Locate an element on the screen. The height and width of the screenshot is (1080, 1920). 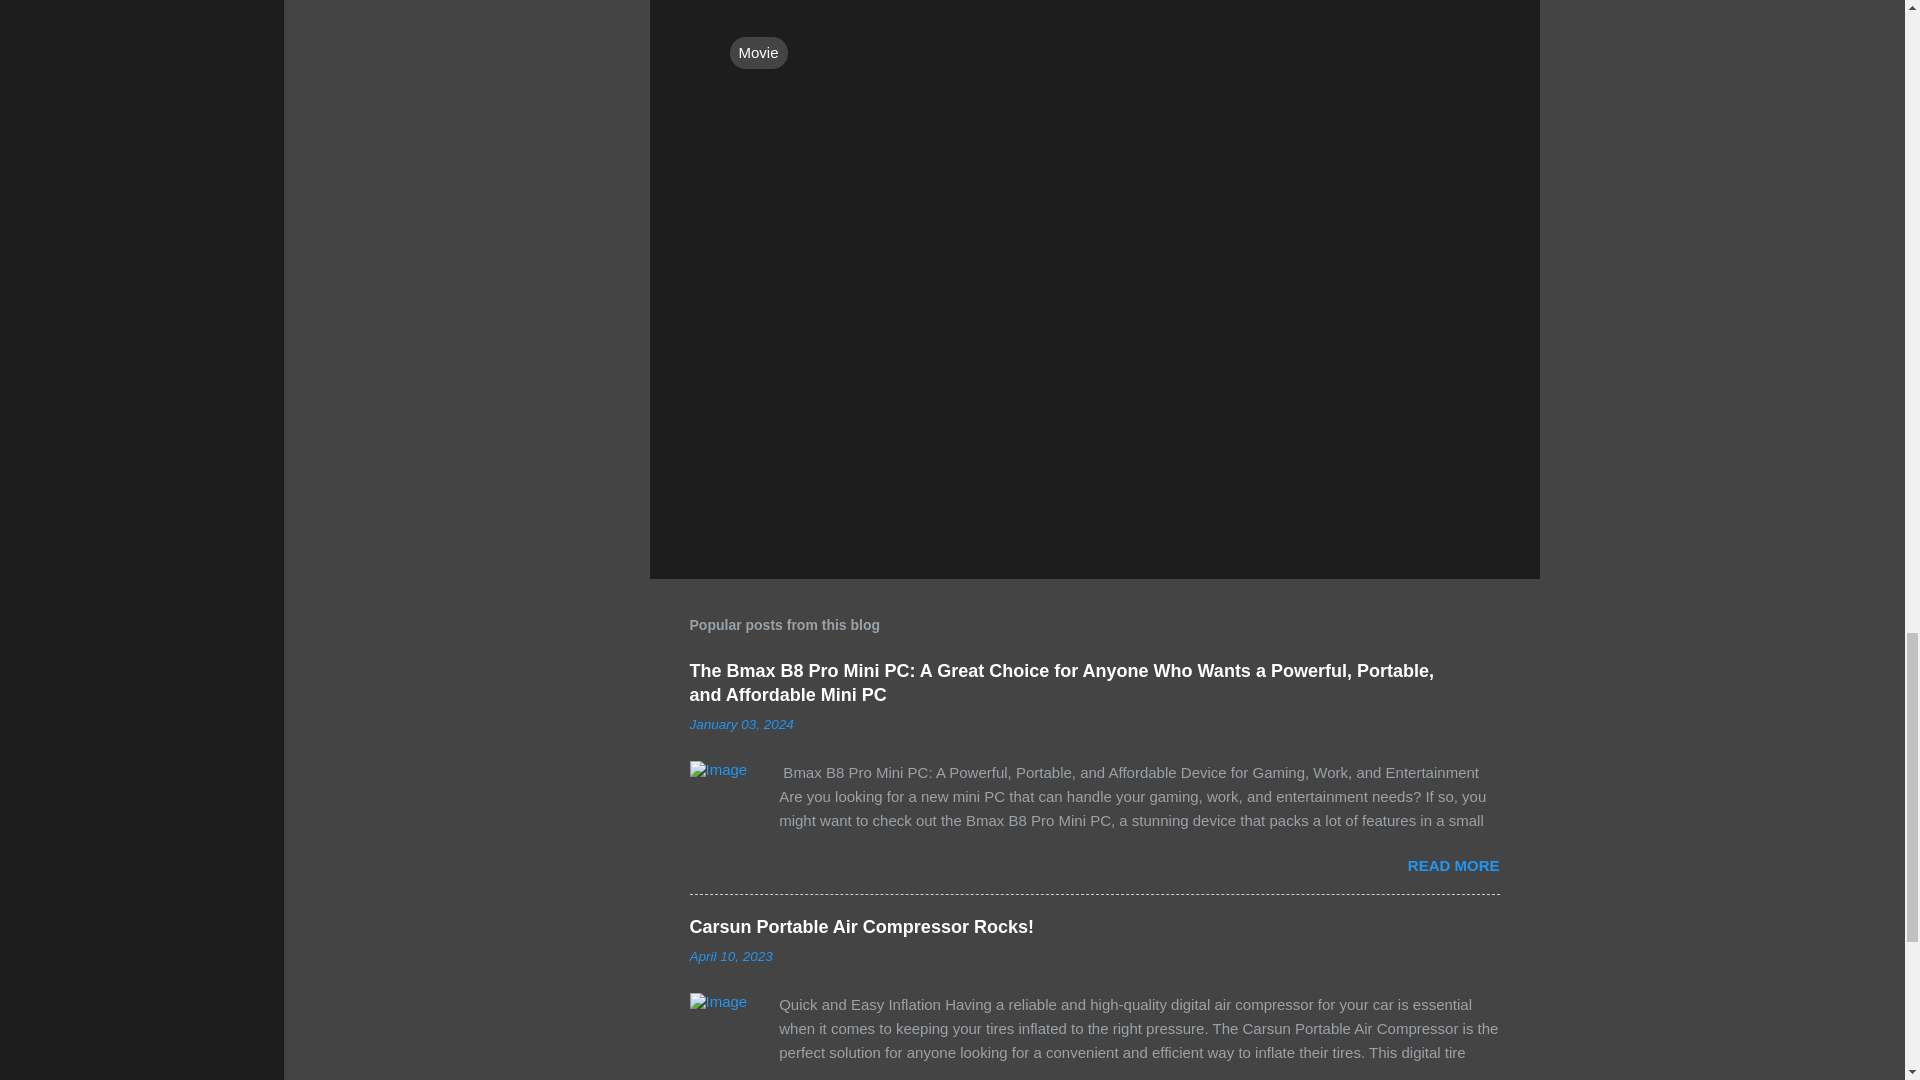
READ MORE is located at coordinates (1453, 865).